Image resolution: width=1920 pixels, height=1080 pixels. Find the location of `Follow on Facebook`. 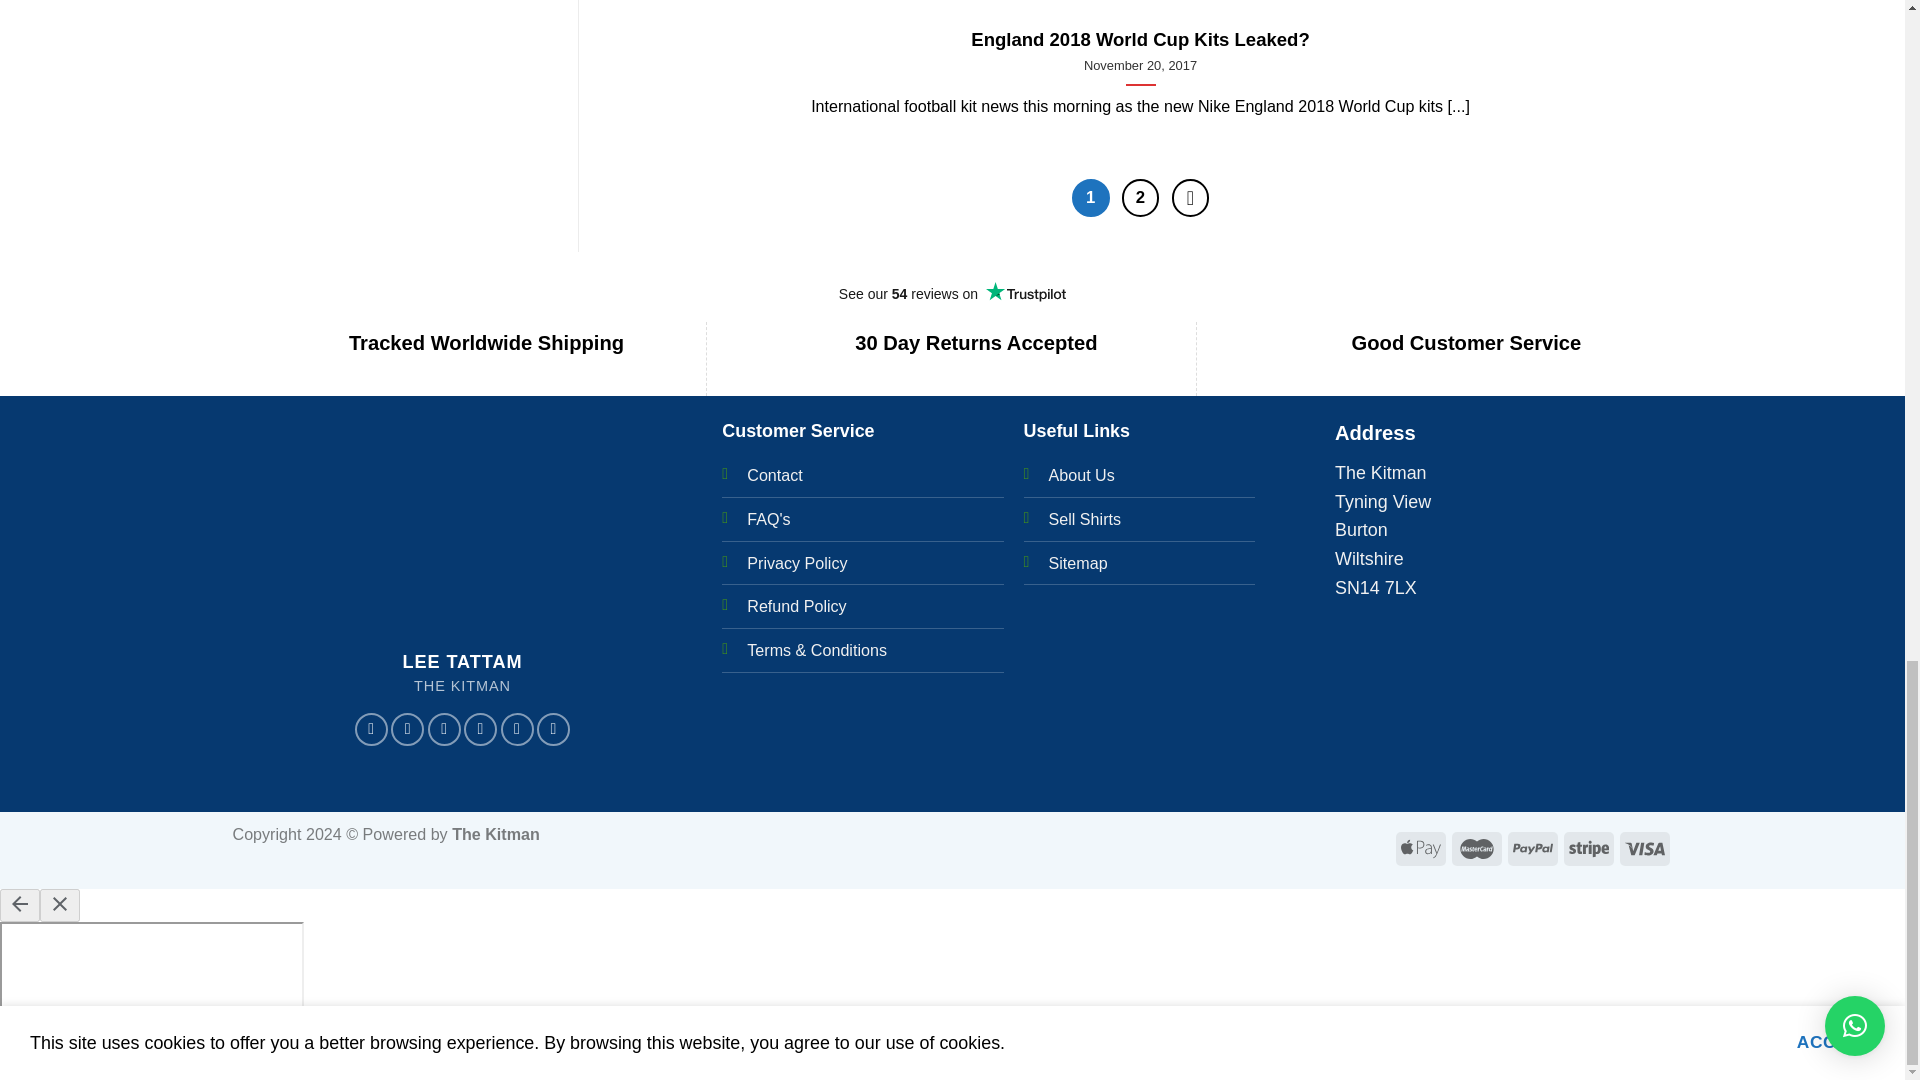

Follow on Facebook is located at coordinates (371, 729).